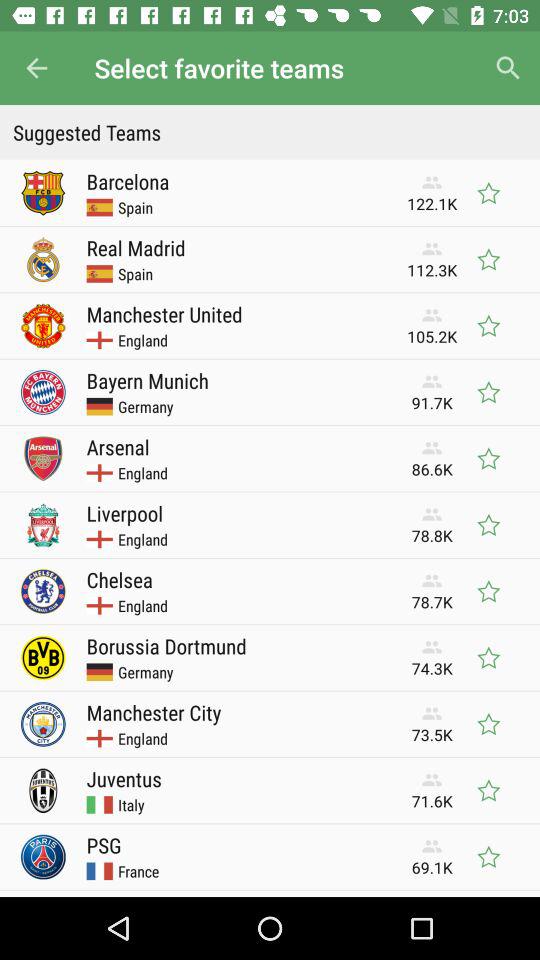 The height and width of the screenshot is (960, 540). I want to click on choose psg, so click(104, 845).